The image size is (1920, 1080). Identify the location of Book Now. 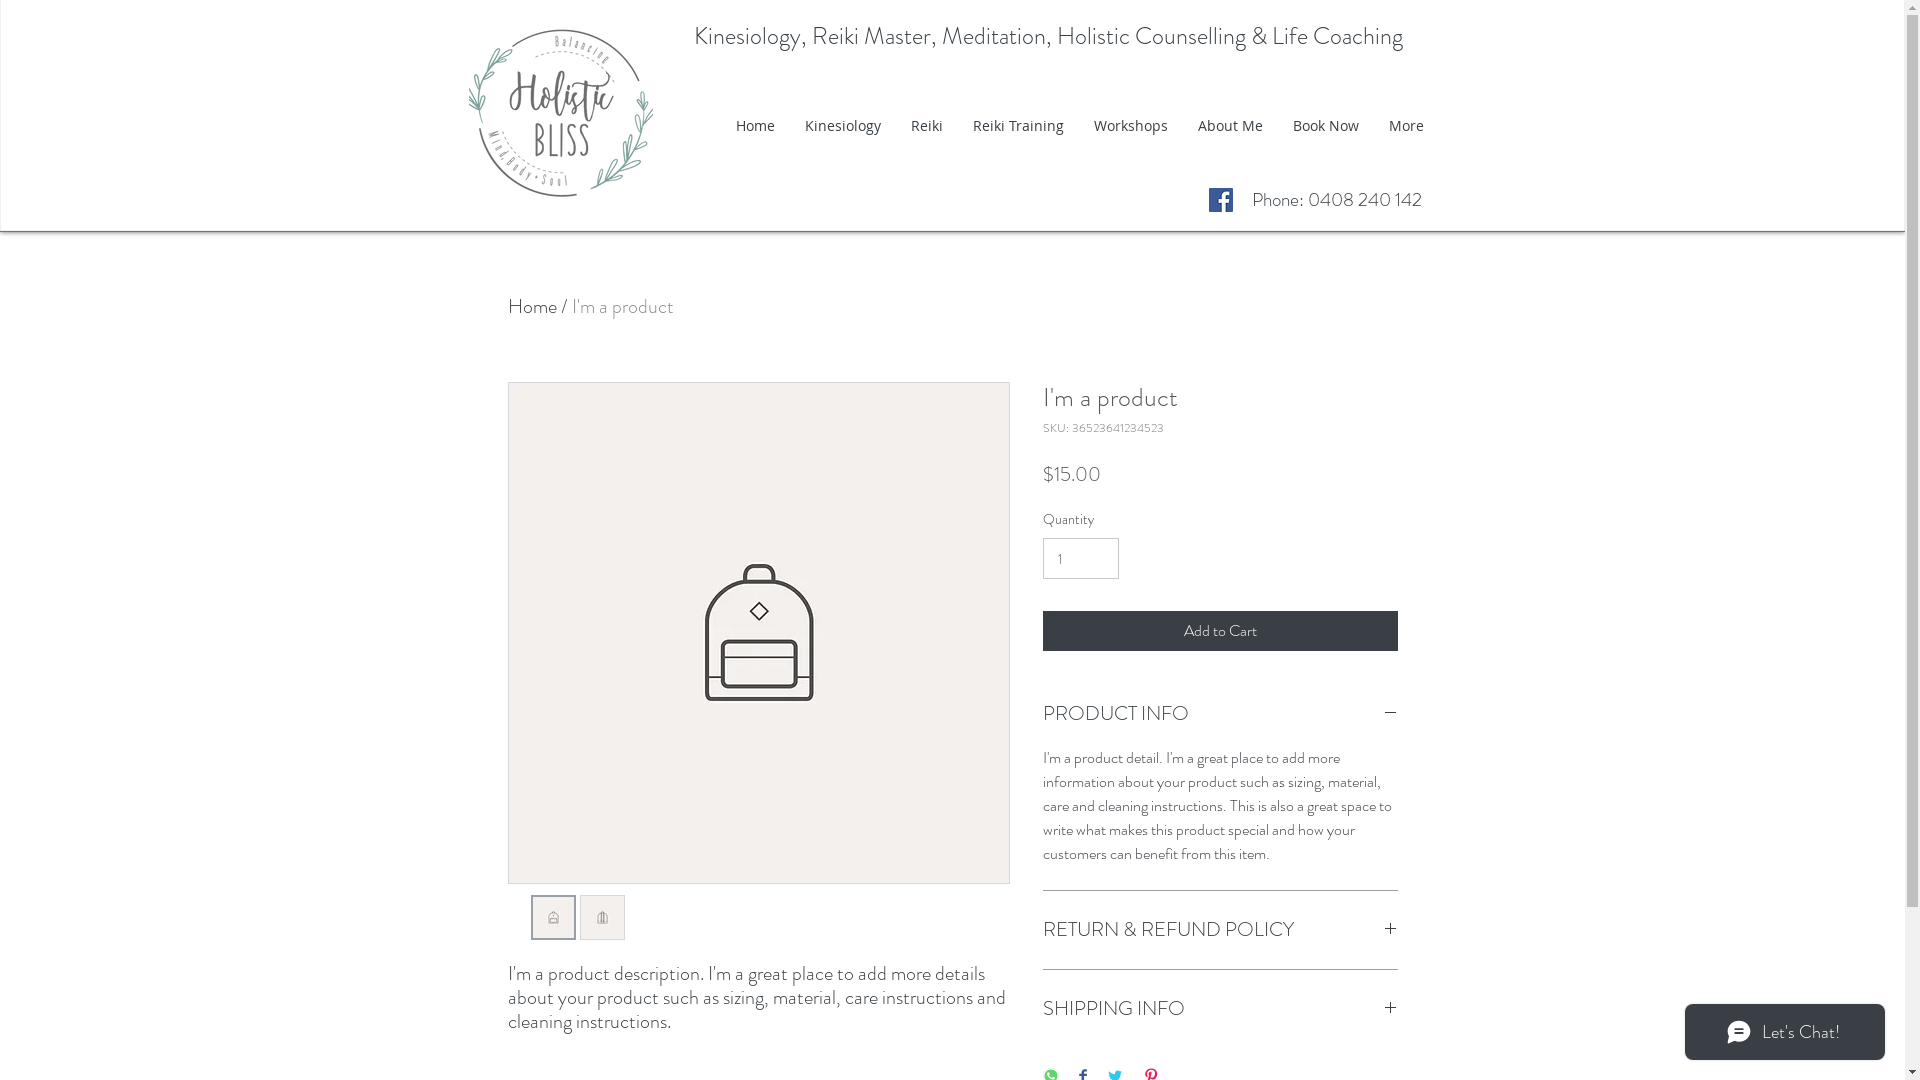
(1326, 126).